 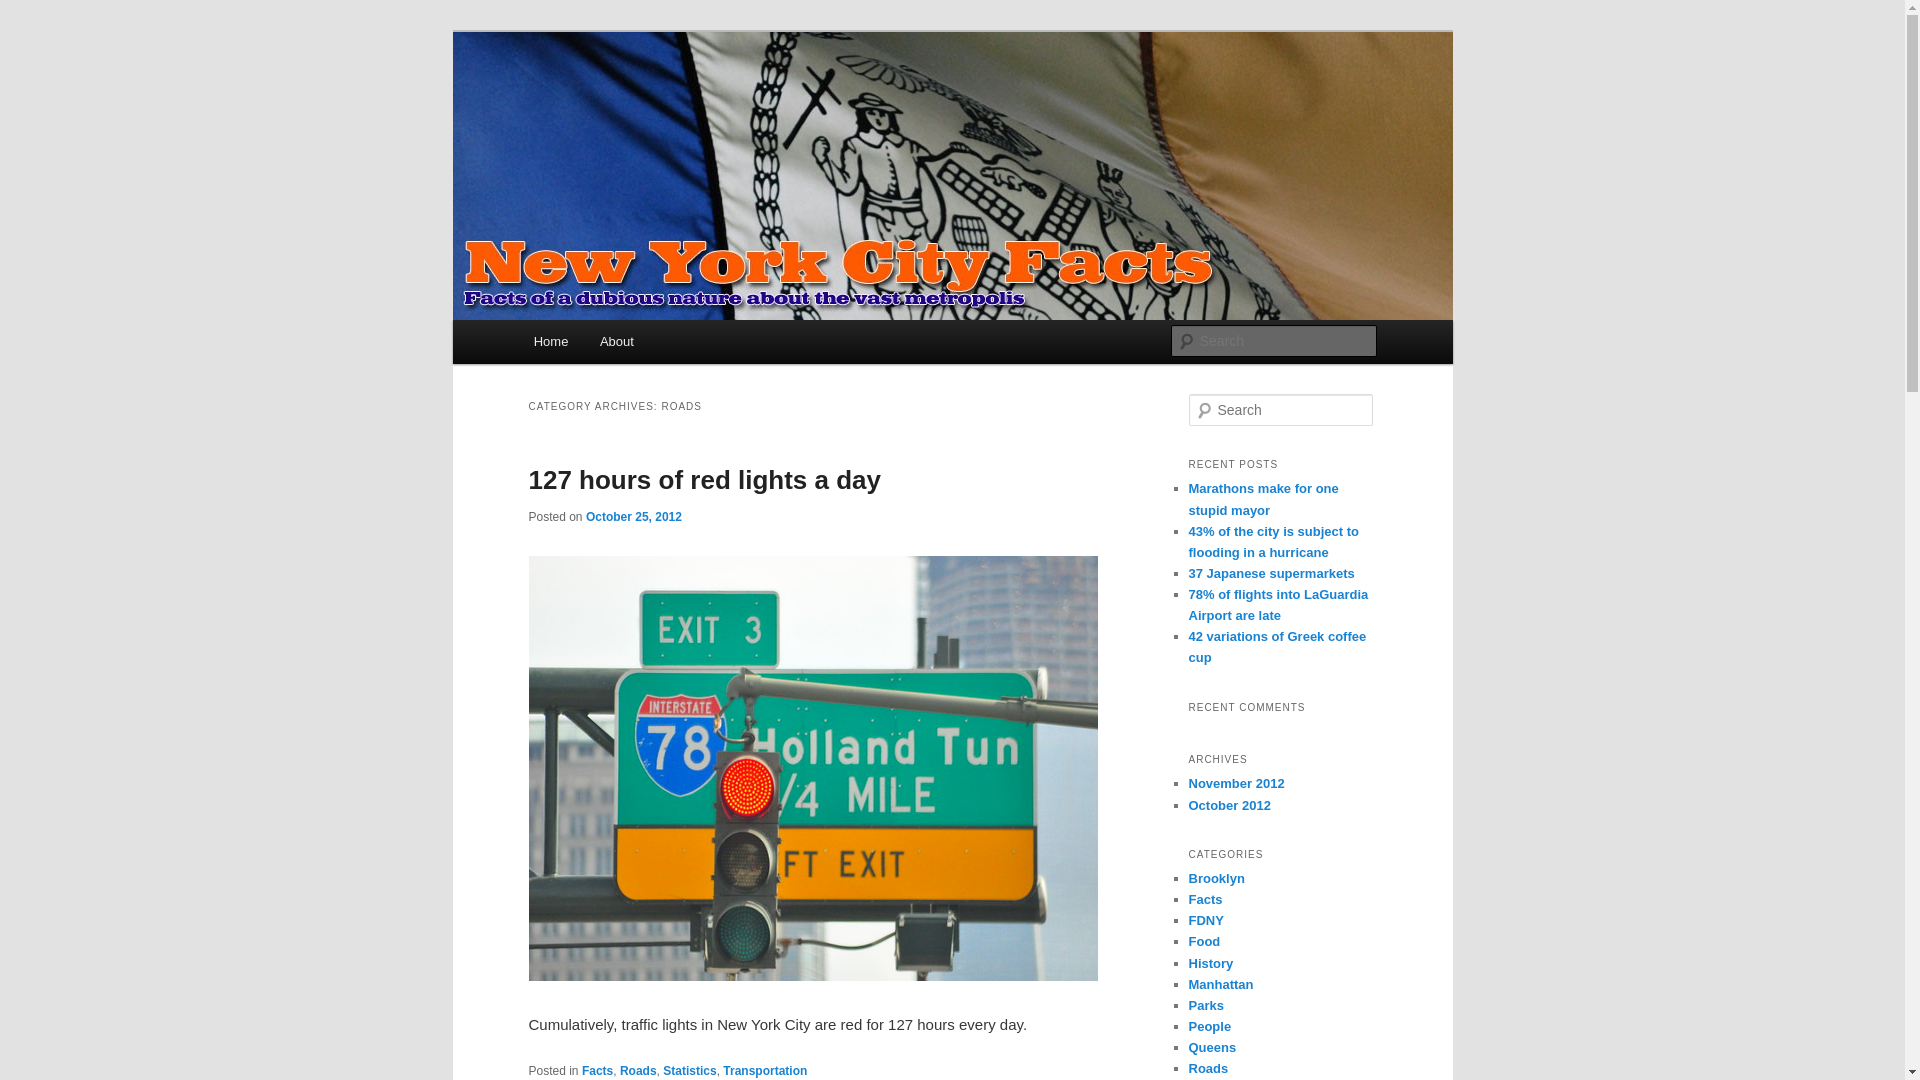 What do you see at coordinates (704, 480) in the screenshot?
I see `127 hours of red lights a day` at bounding box center [704, 480].